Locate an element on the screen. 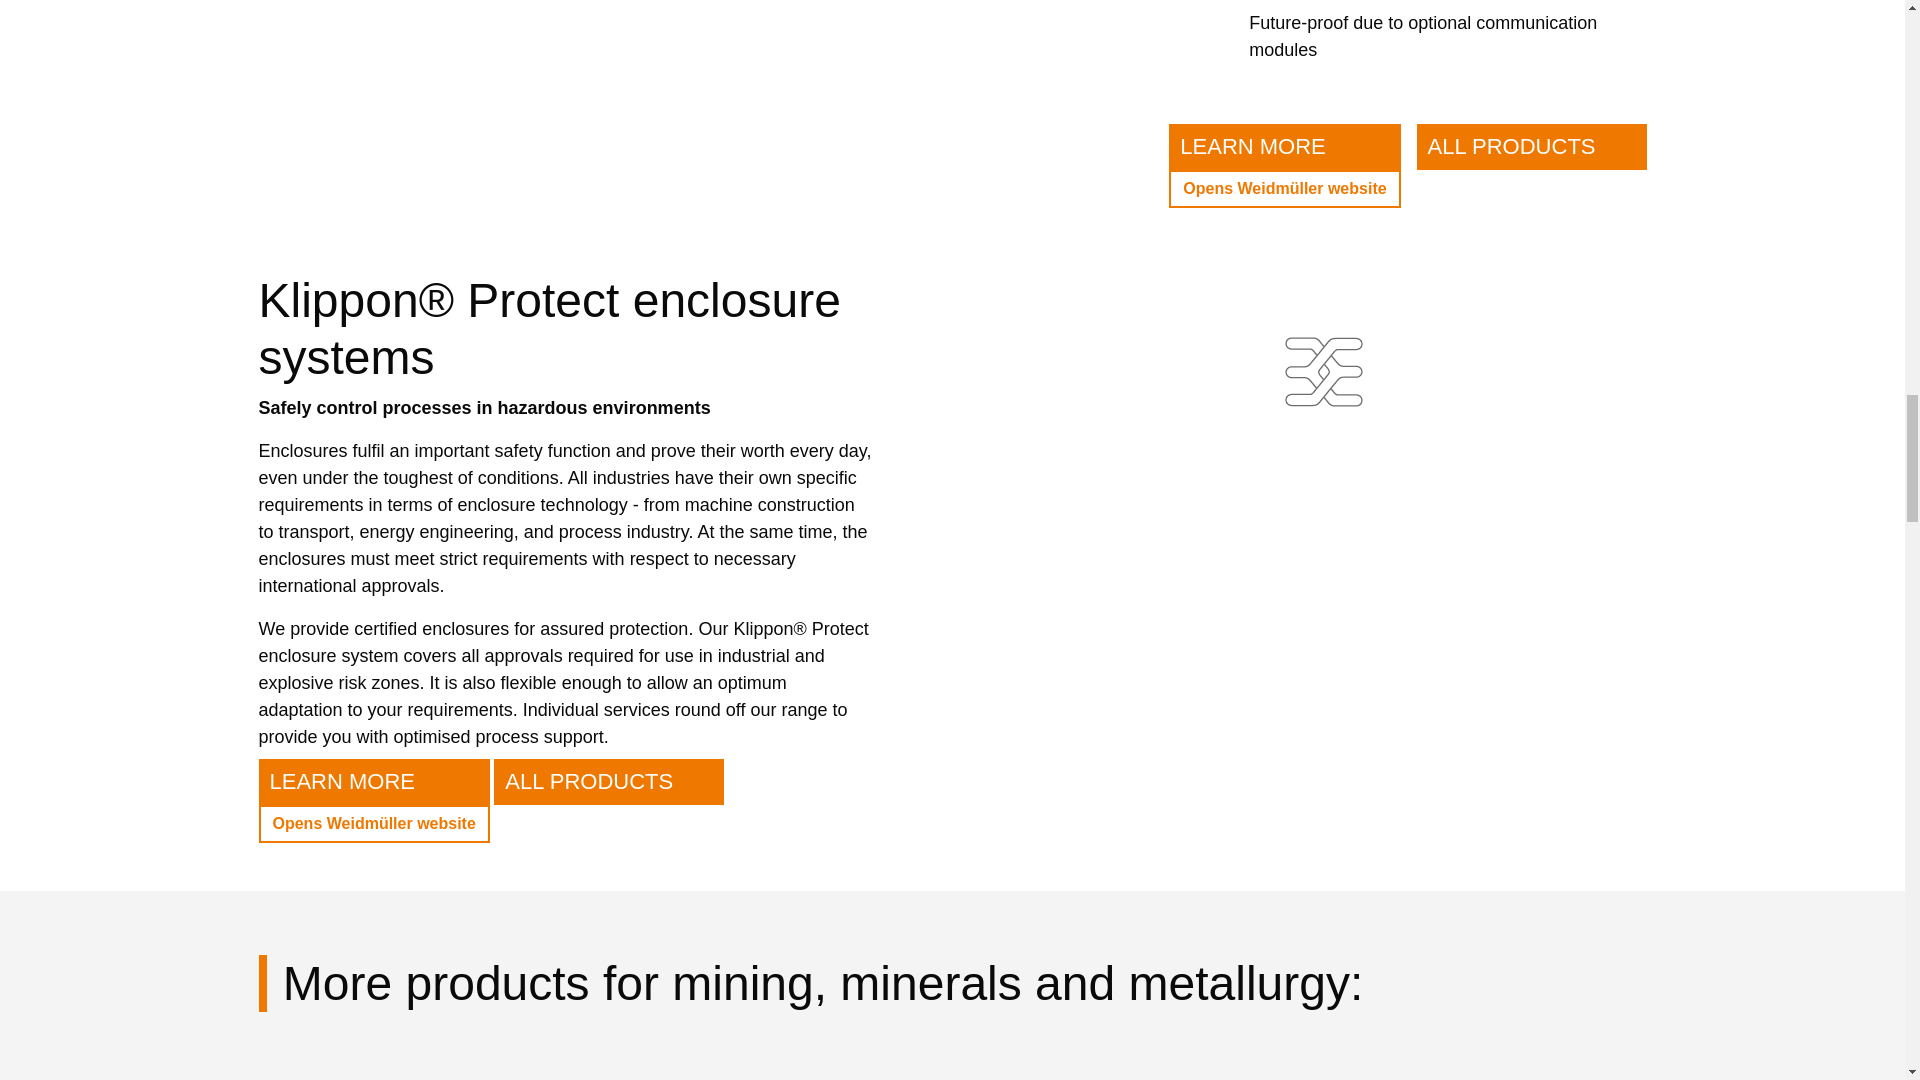  ALL PRODUCTS is located at coordinates (608, 782).